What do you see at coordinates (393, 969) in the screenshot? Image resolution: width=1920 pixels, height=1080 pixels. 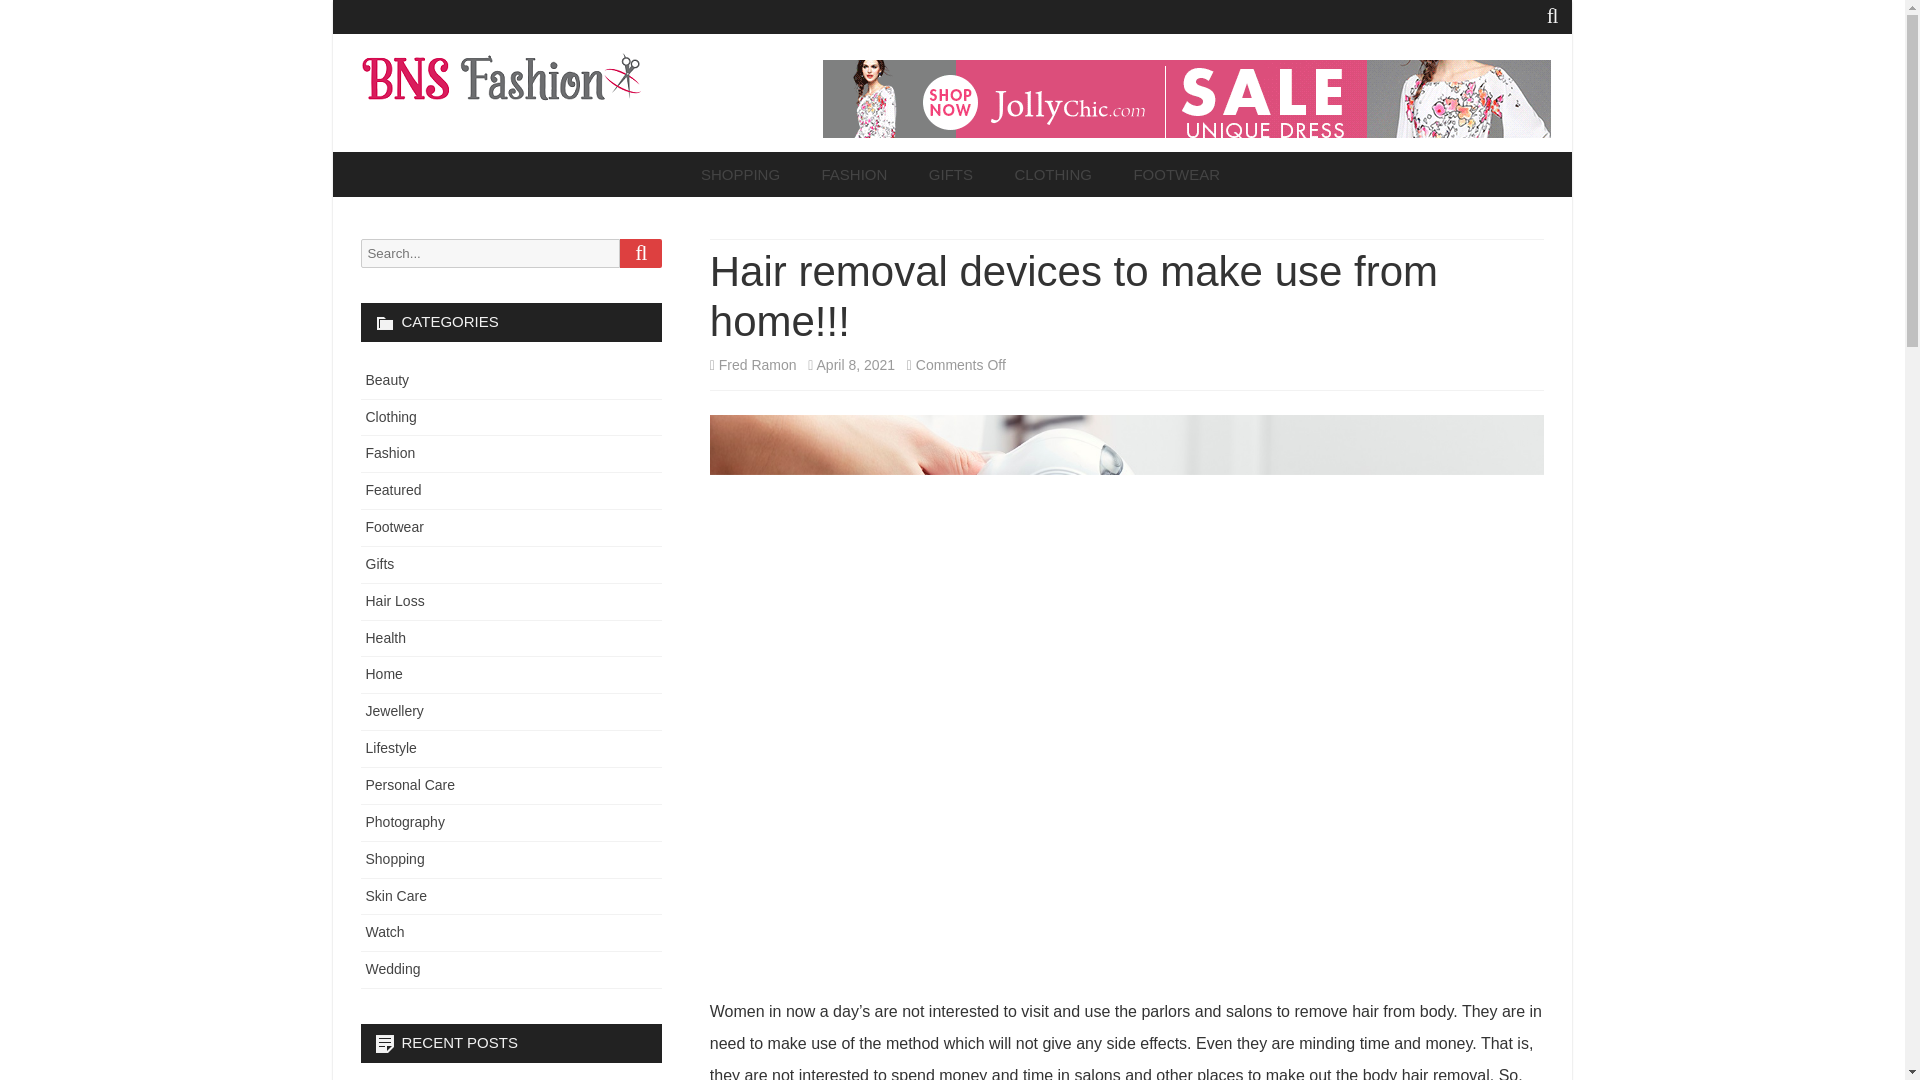 I see `Wedding` at bounding box center [393, 969].